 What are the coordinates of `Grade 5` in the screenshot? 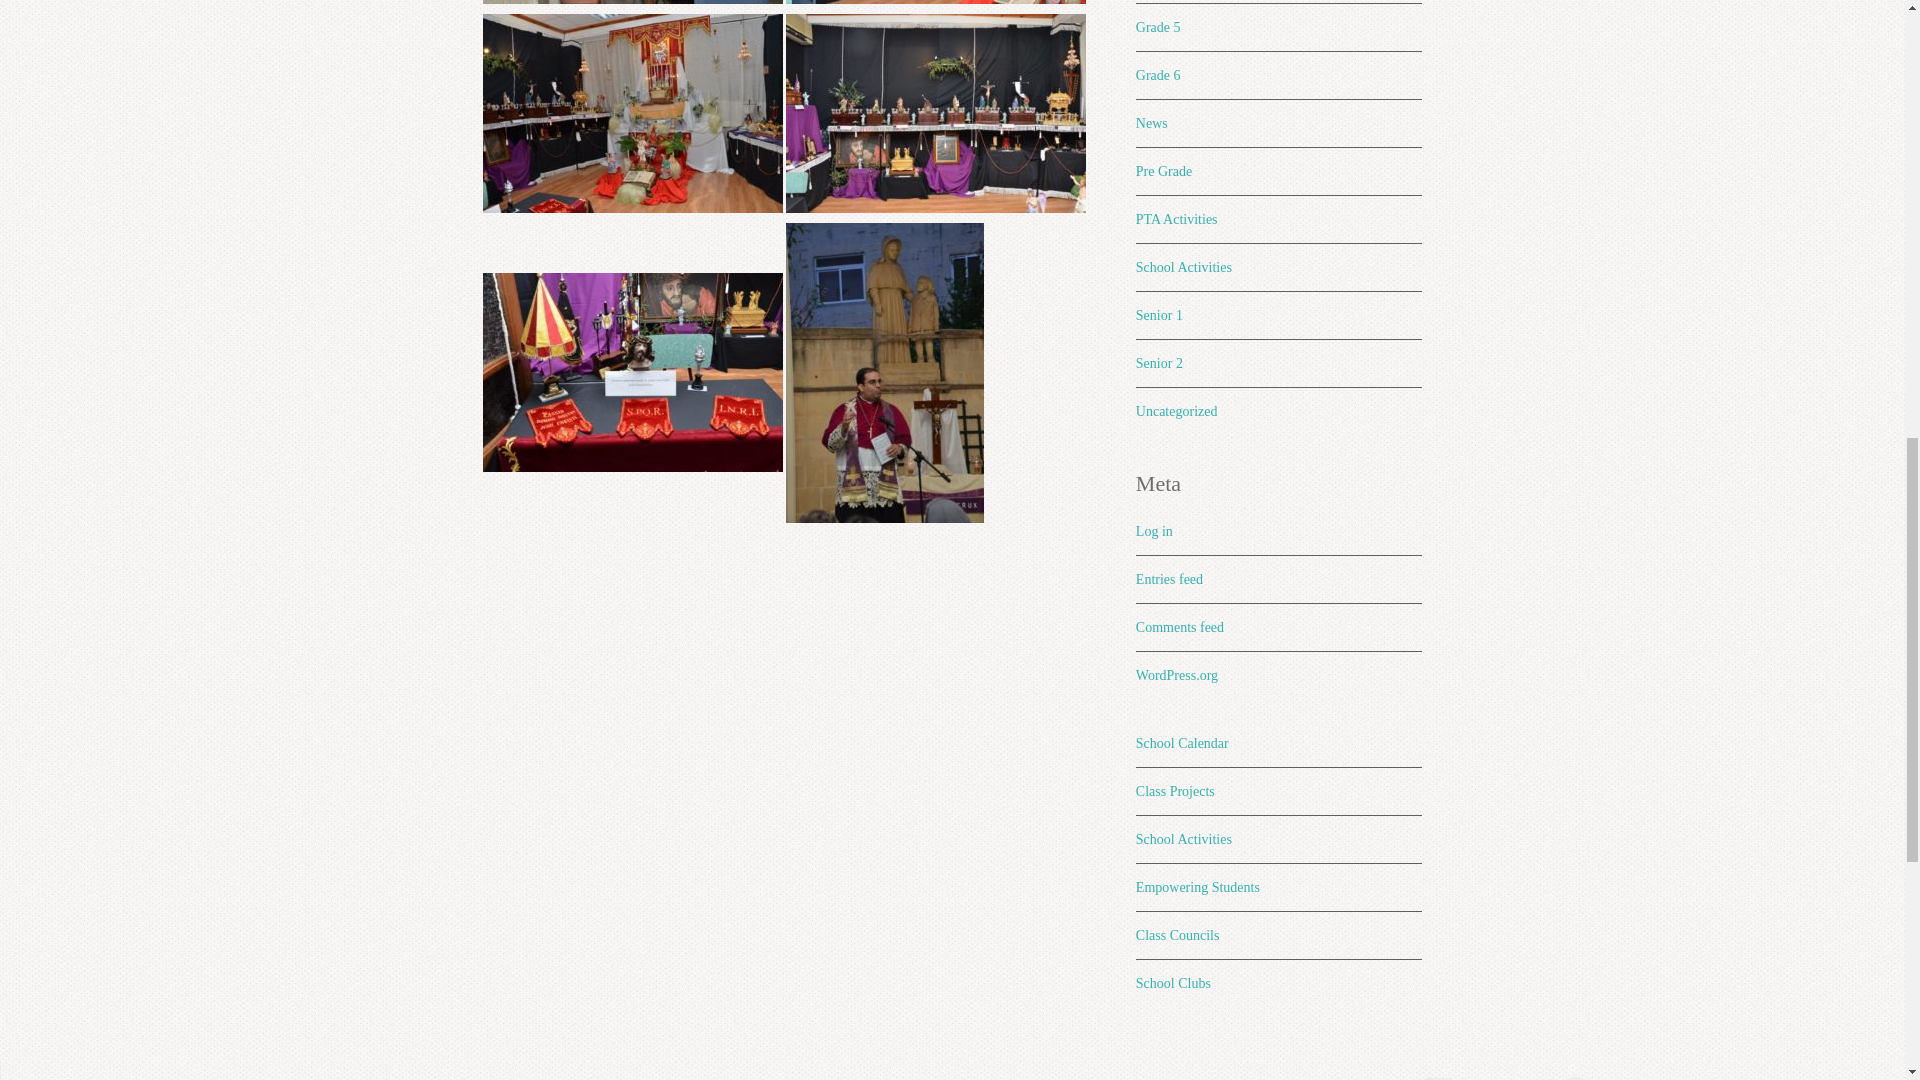 It's located at (1158, 27).